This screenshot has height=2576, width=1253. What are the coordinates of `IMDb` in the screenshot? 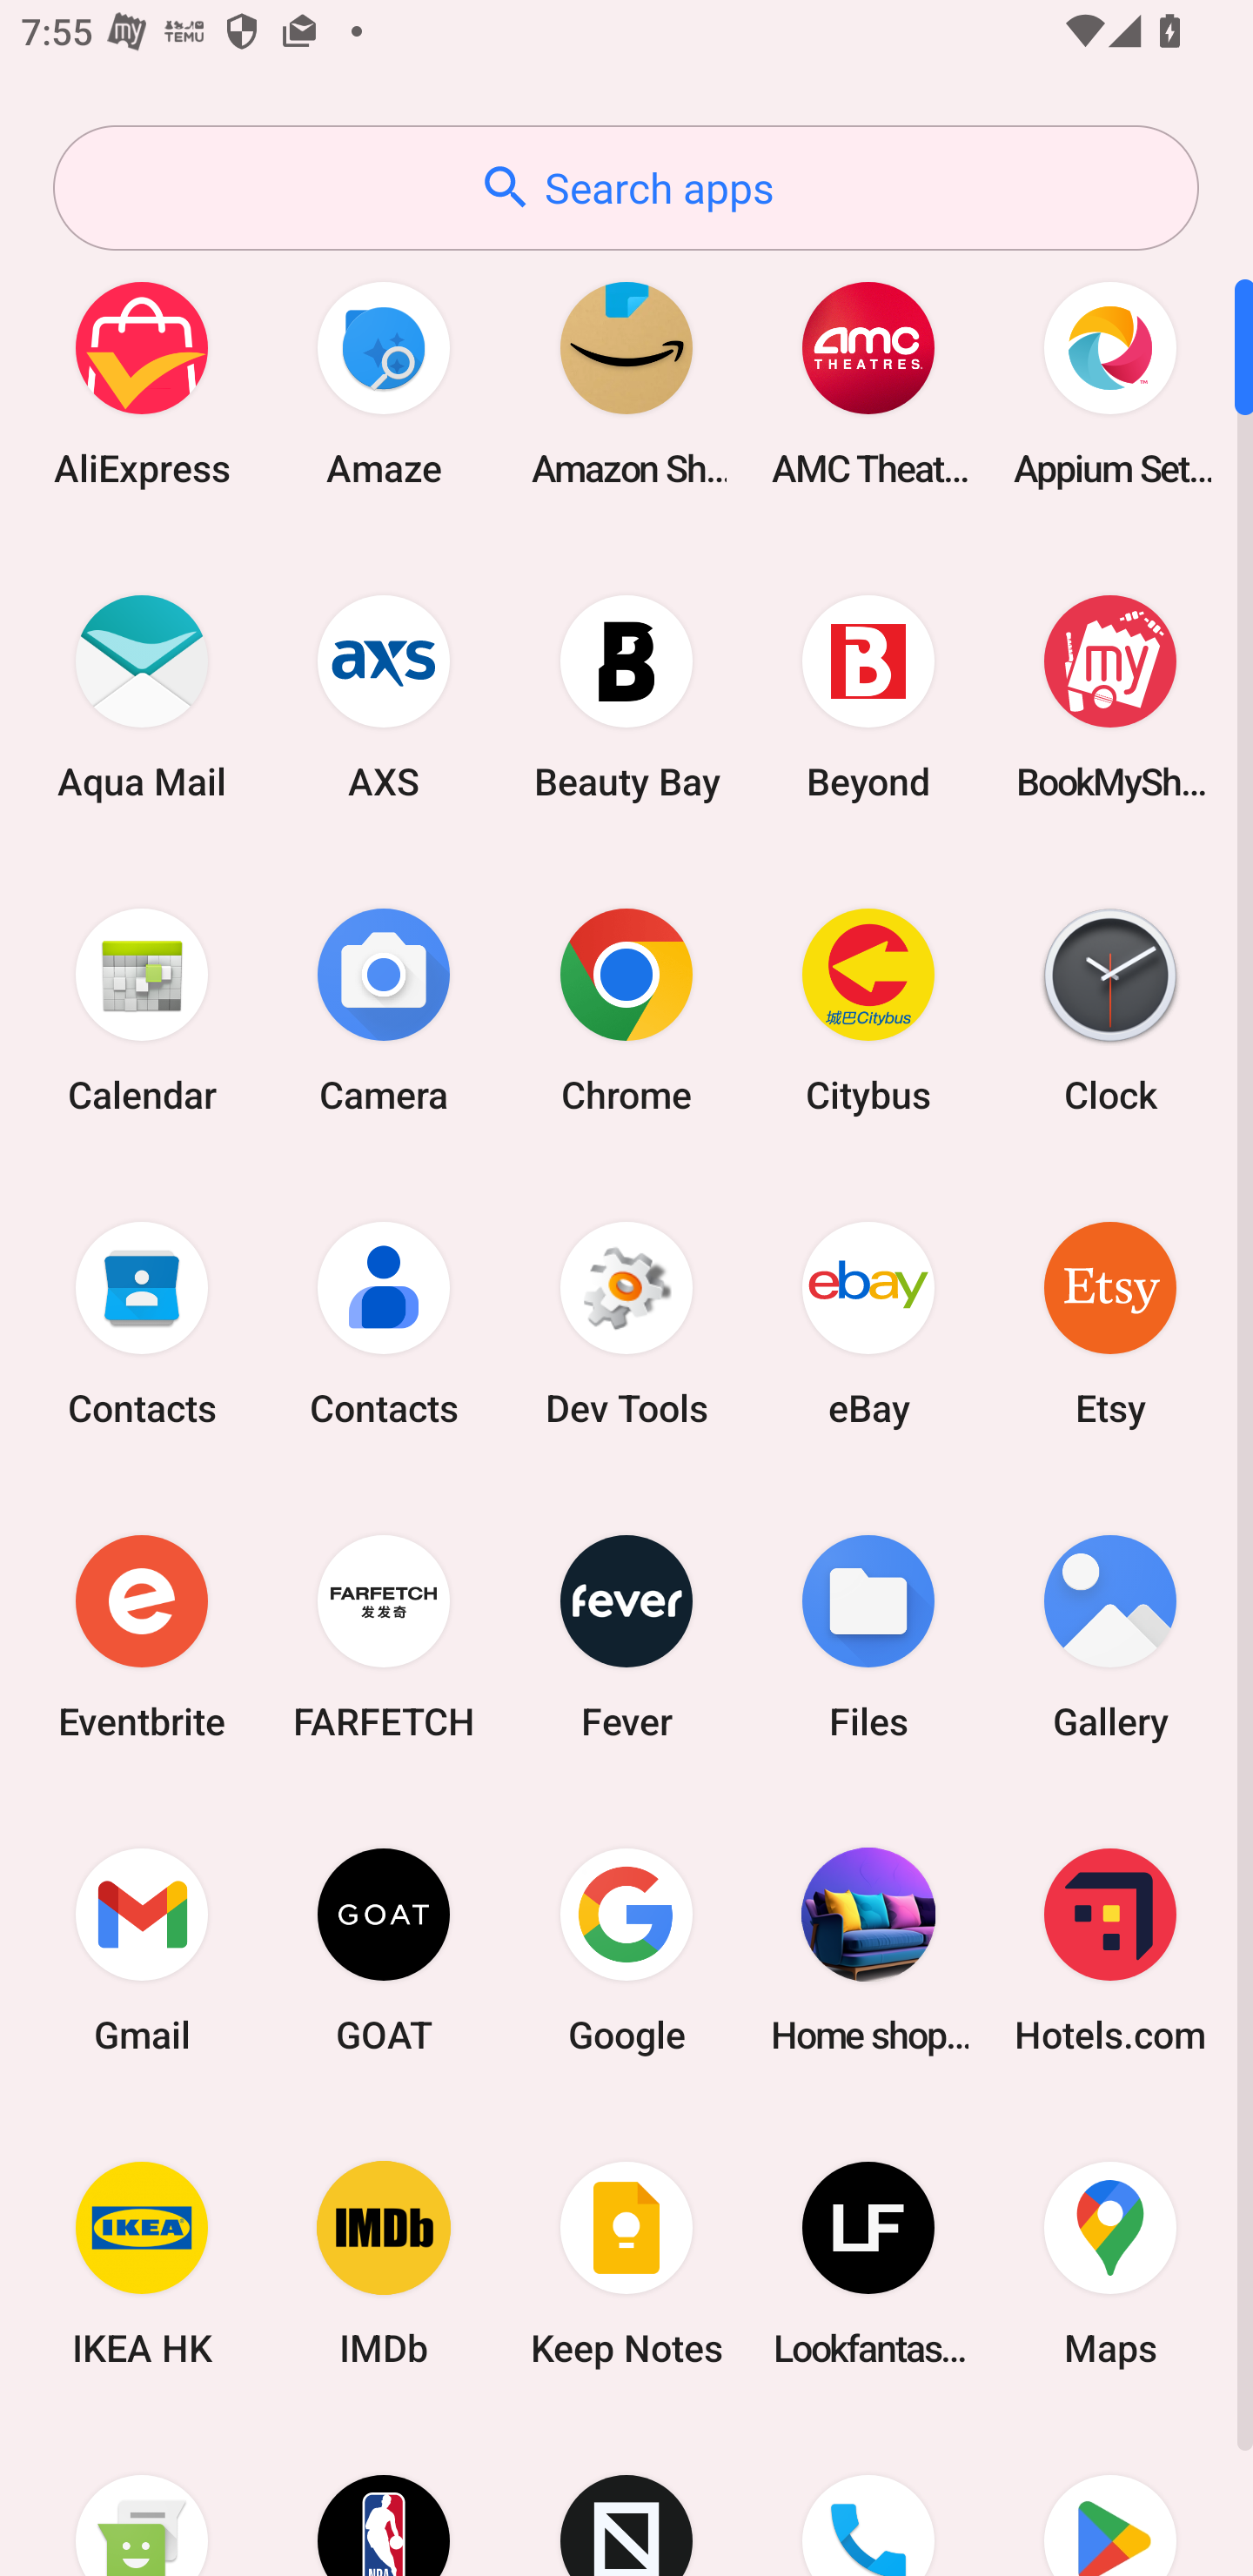 It's located at (384, 2264).